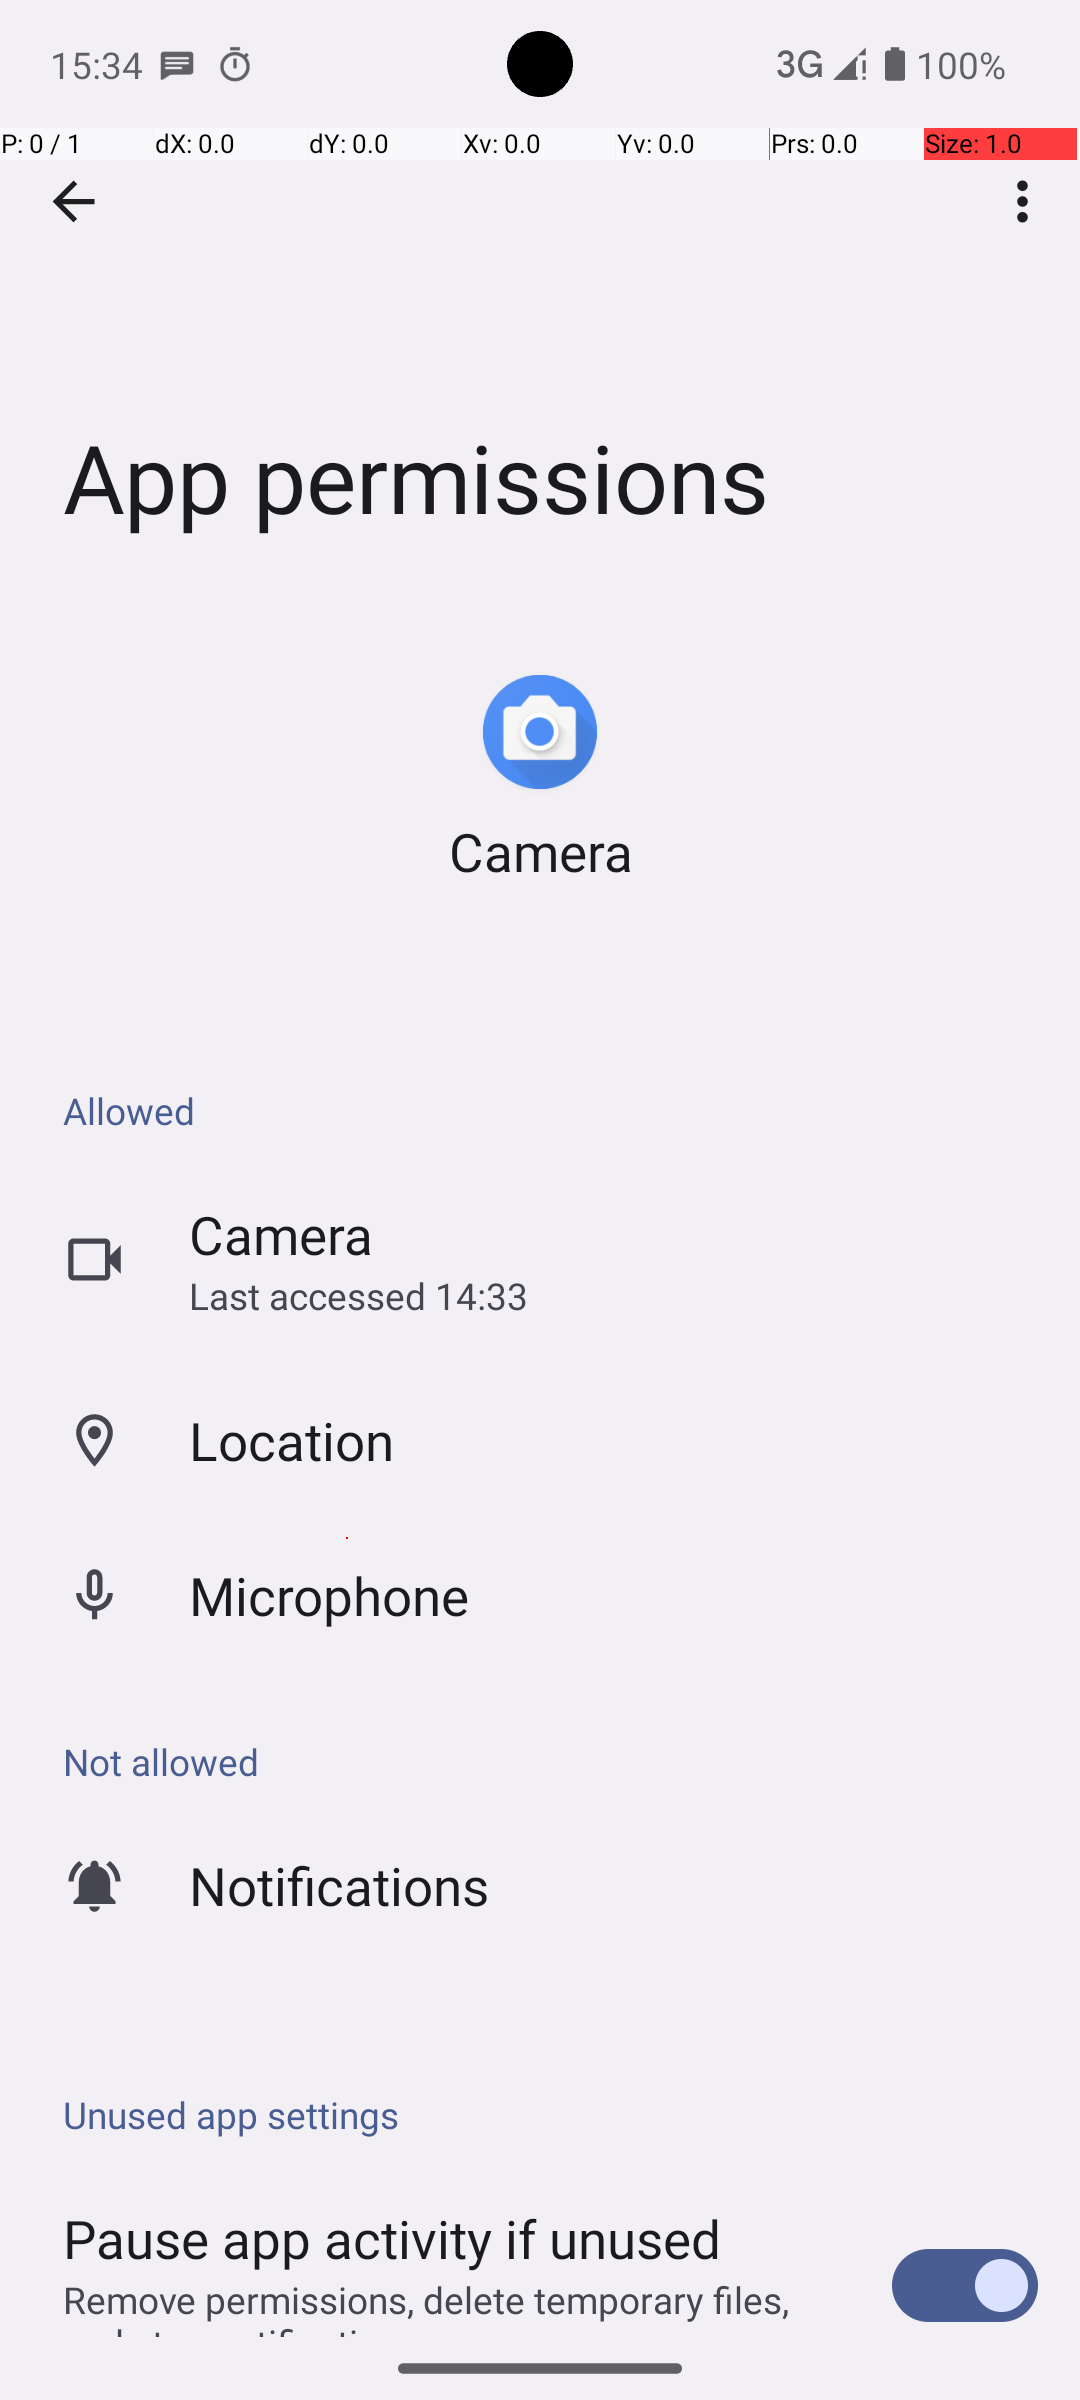 This screenshot has height=2400, width=1080. I want to click on Last accessed 14:33, so click(358, 1296).